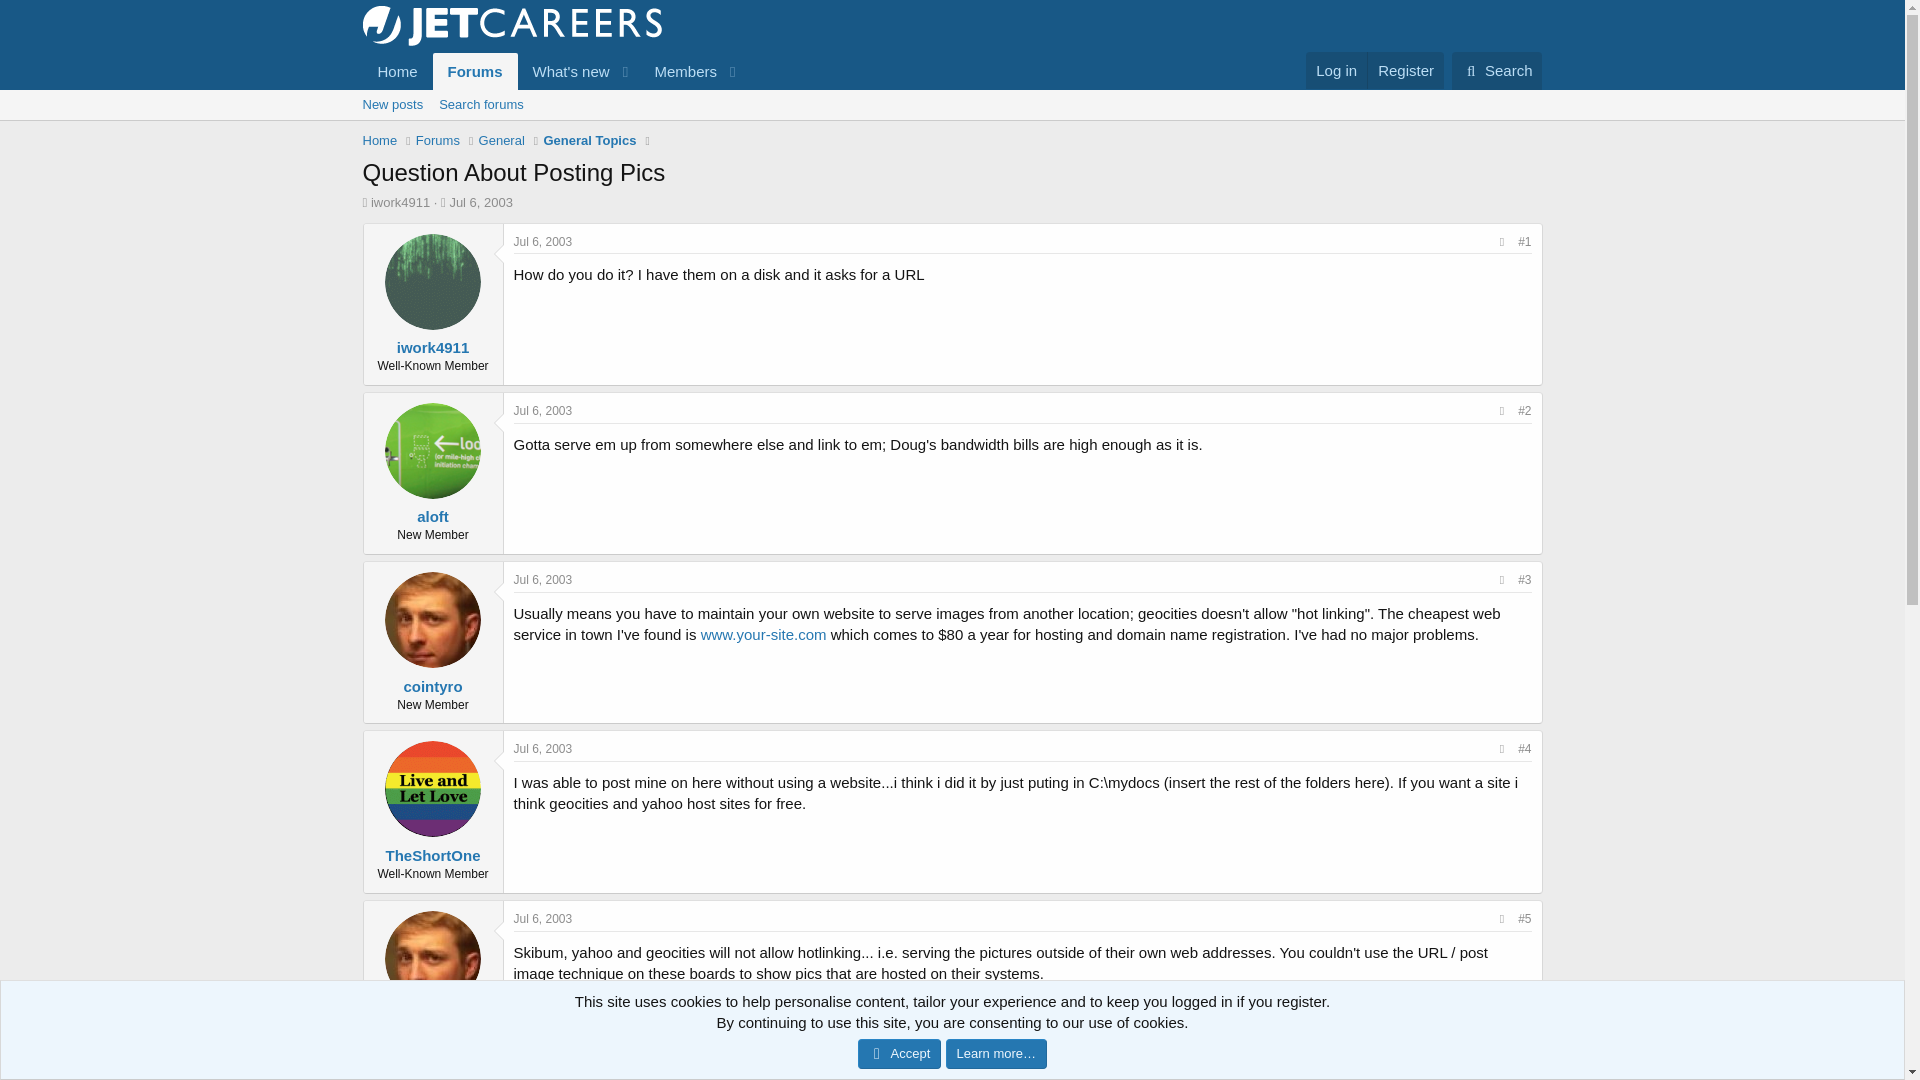  What do you see at coordinates (480, 104) in the screenshot?
I see `Jul 6, 2003` at bounding box center [480, 104].